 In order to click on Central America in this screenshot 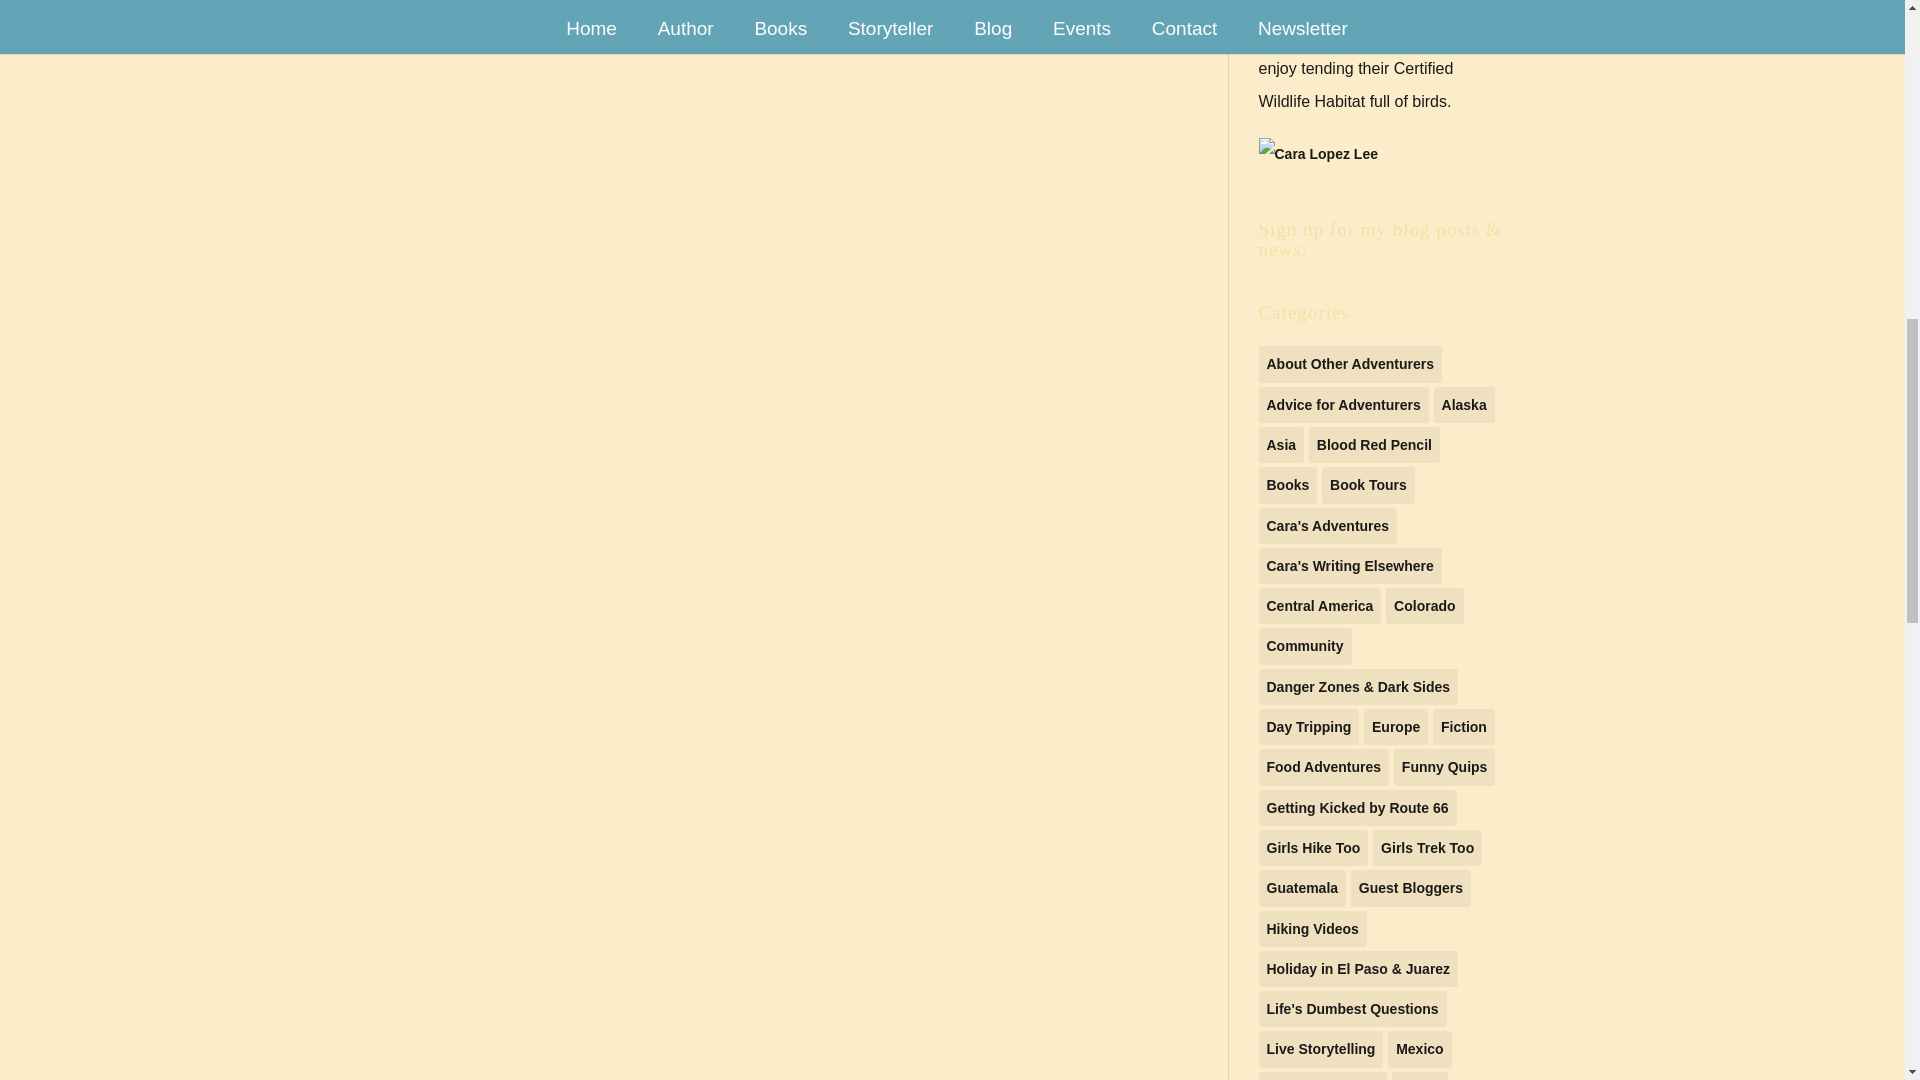, I will do `click(1318, 606)`.